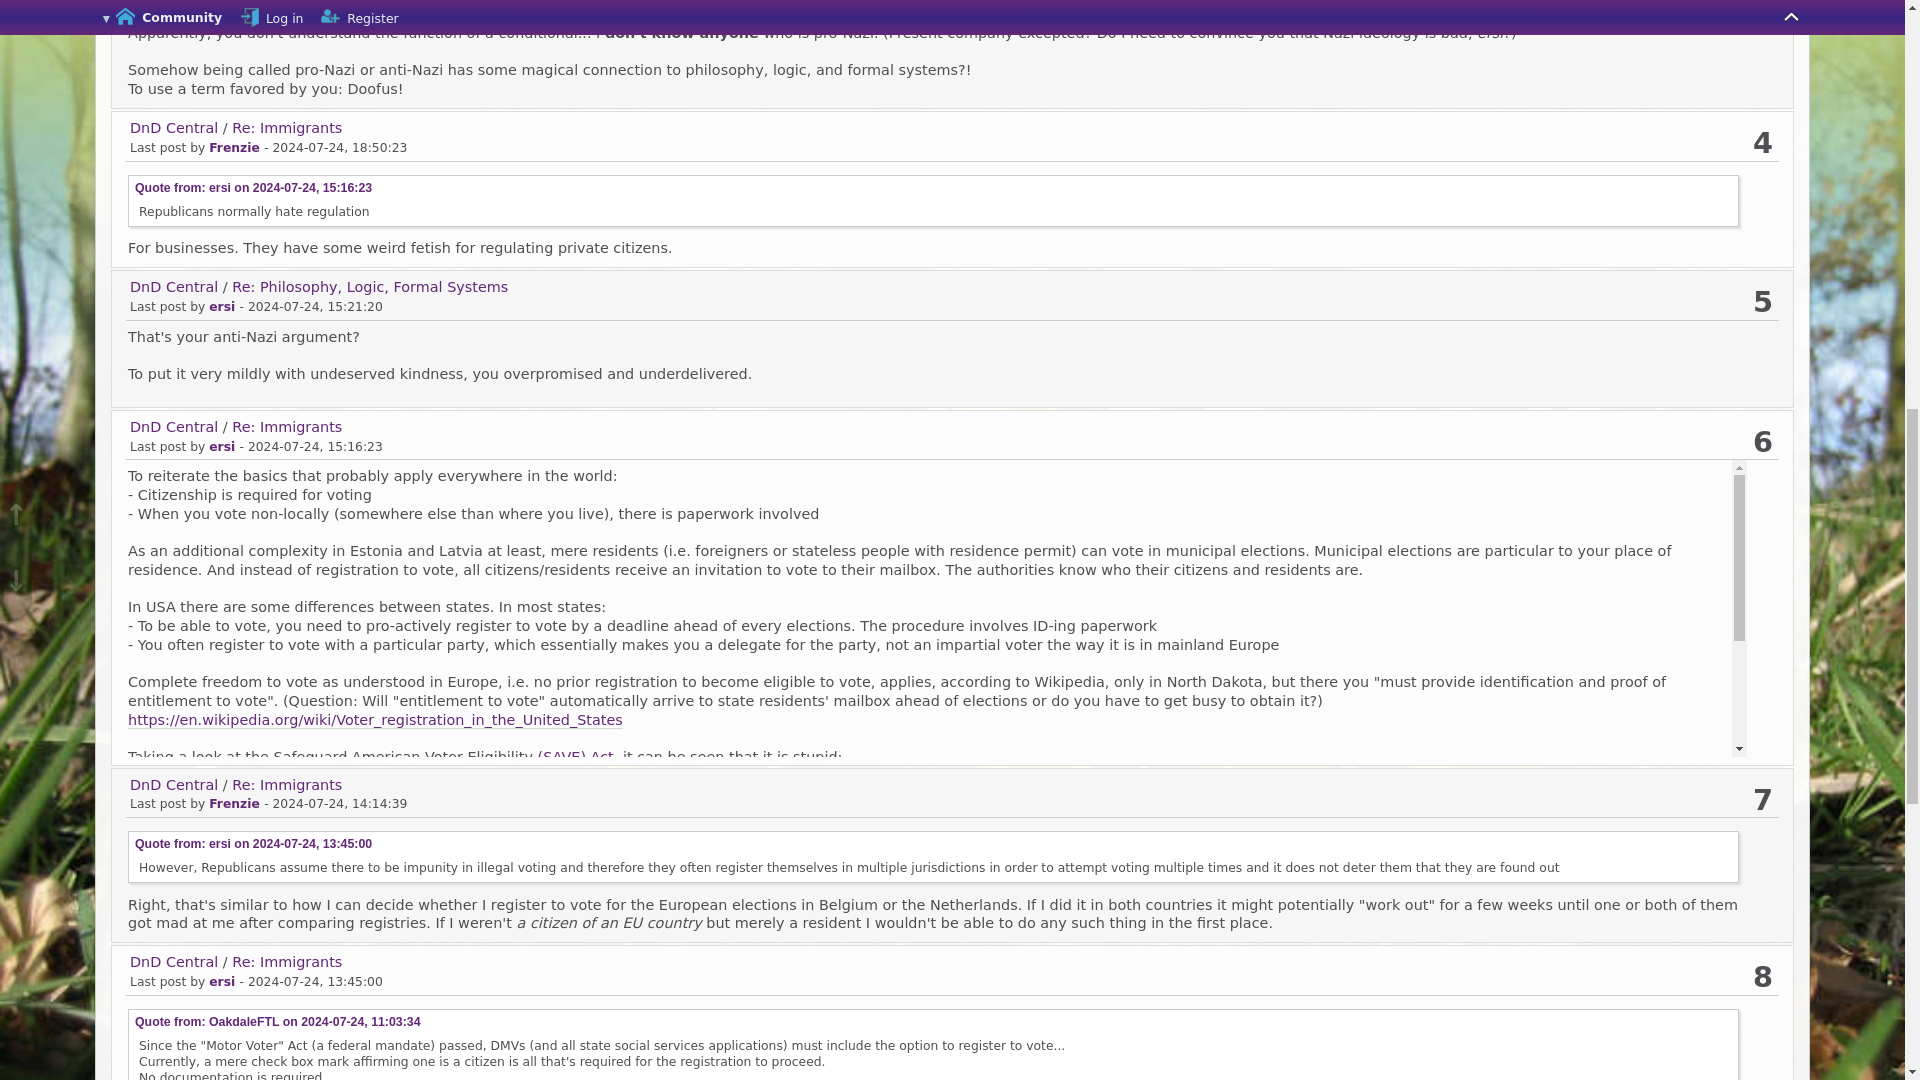 The width and height of the screenshot is (1920, 1080). I want to click on Last post, so click(314, 446).